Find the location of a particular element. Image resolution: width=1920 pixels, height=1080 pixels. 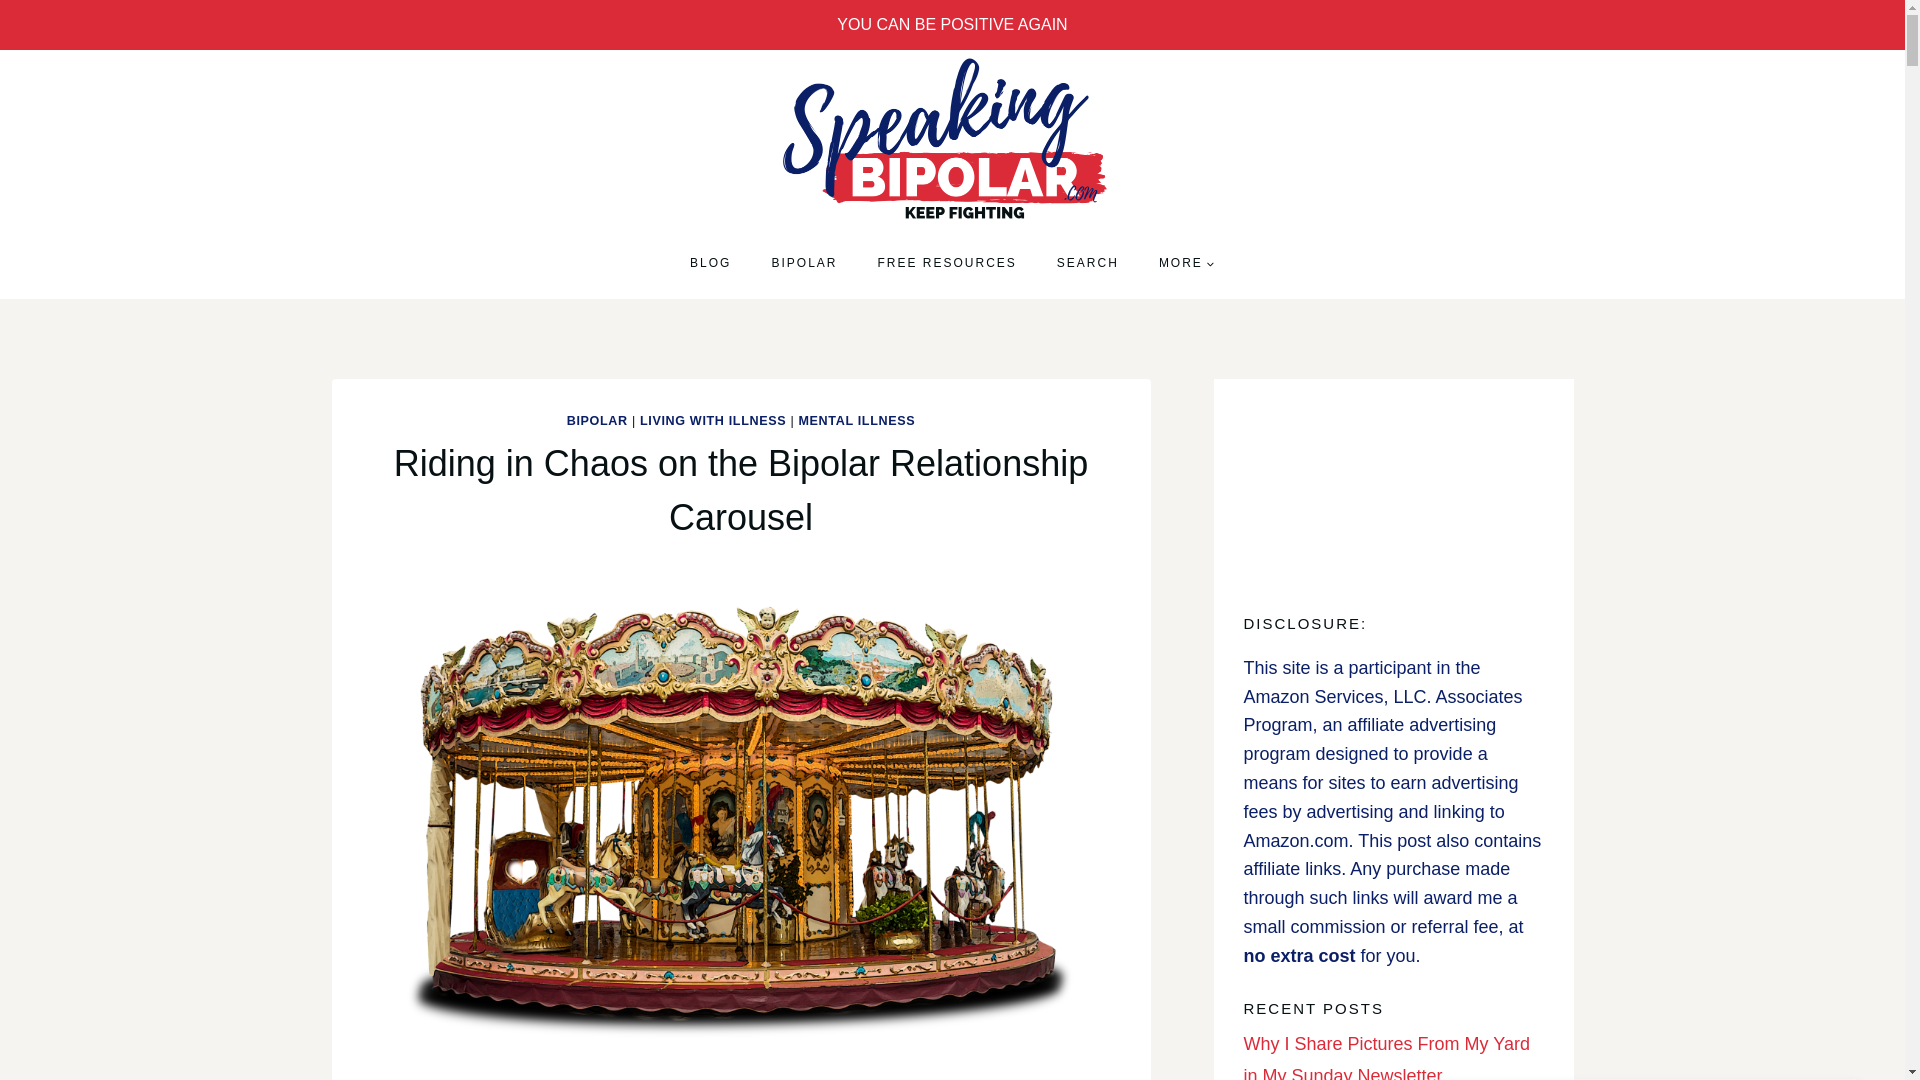

BLOG is located at coordinates (710, 262).